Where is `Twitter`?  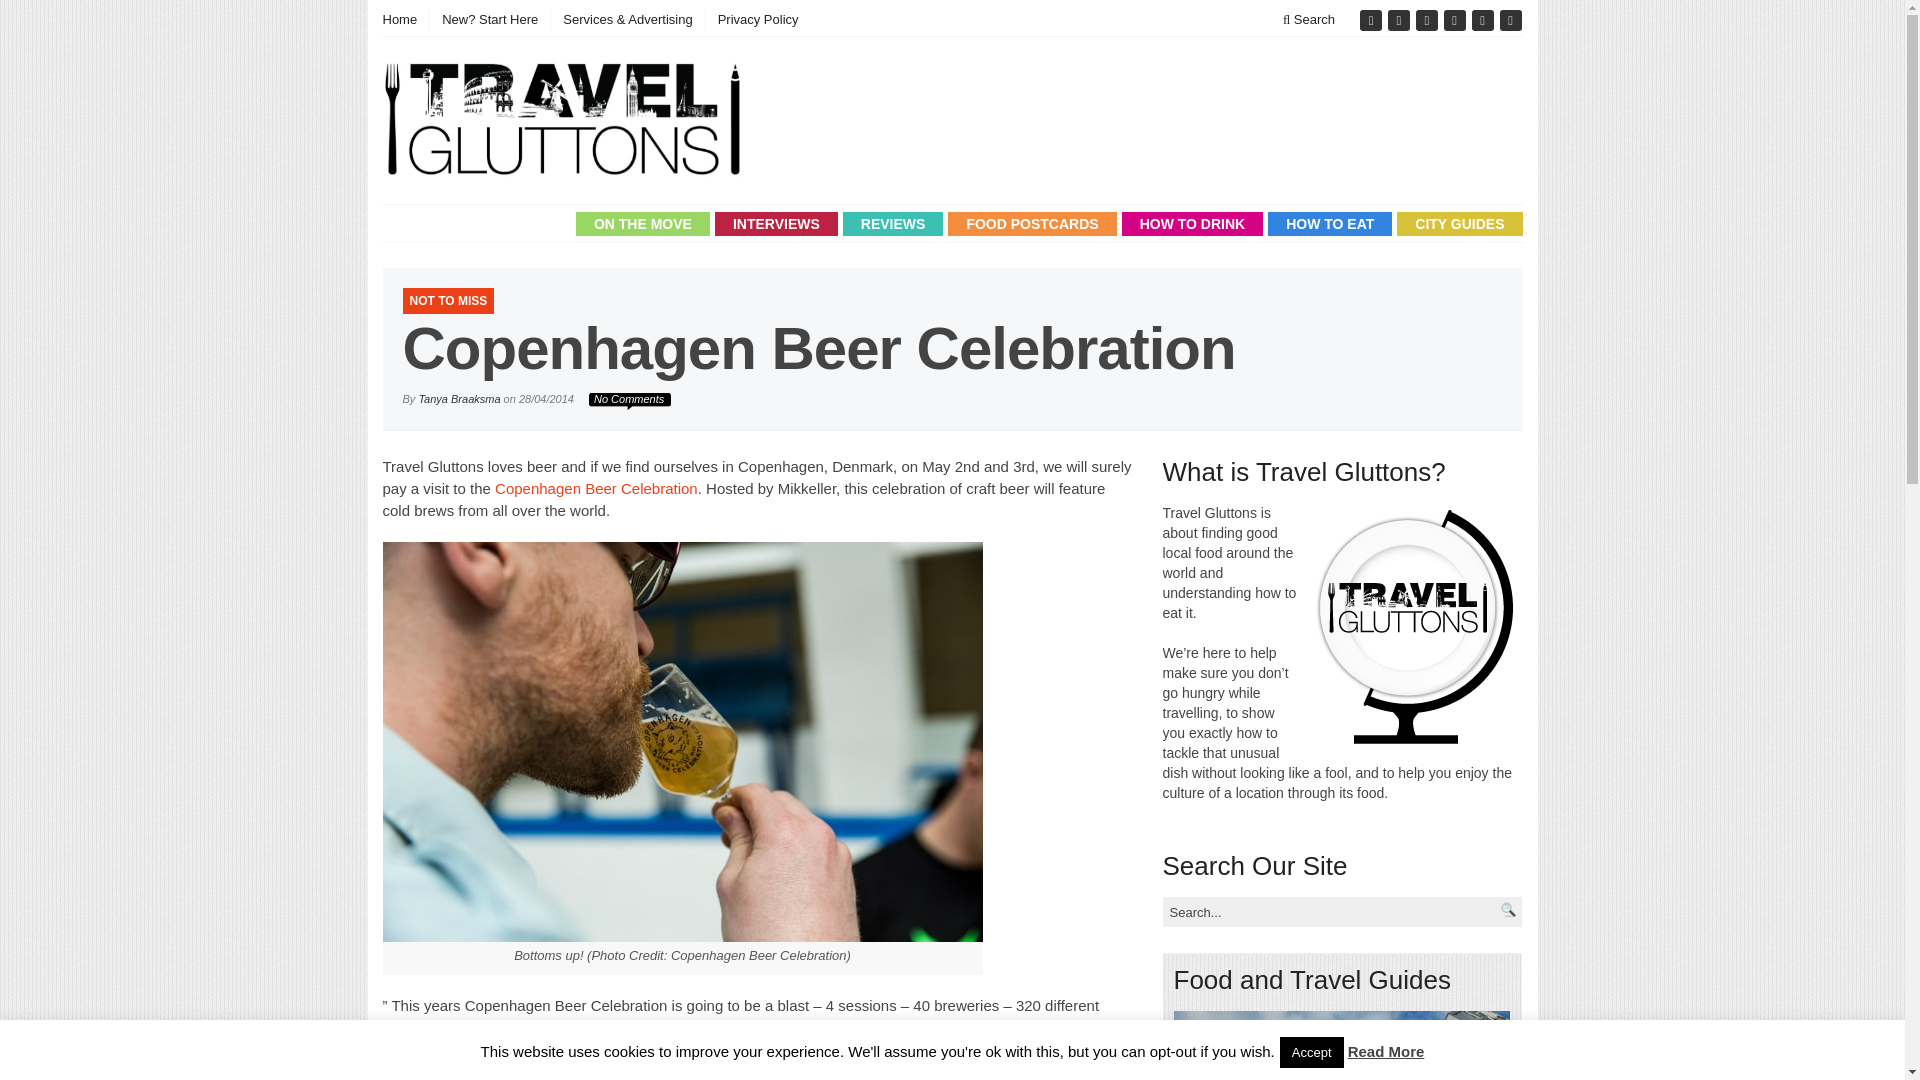
Twitter is located at coordinates (1400, 20).